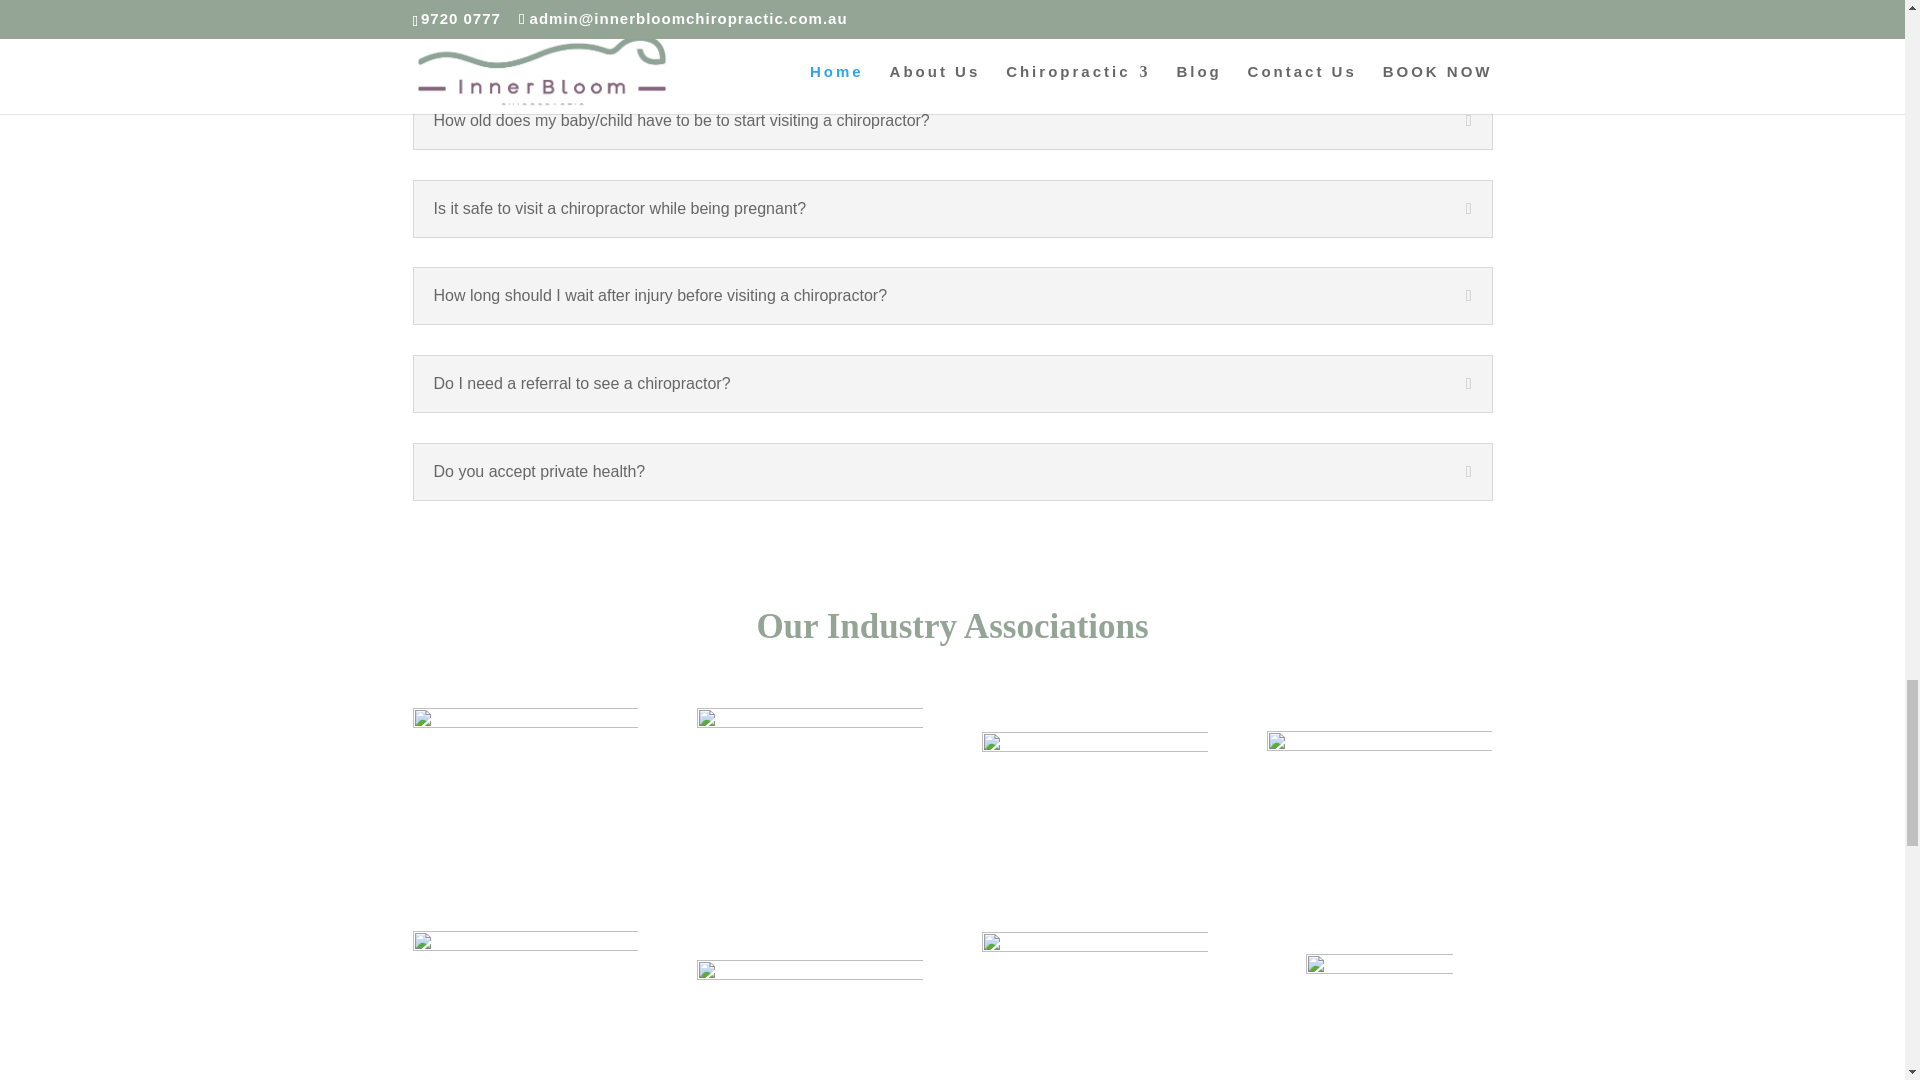 Image resolution: width=1920 pixels, height=1080 pixels. Describe the element at coordinates (808, 771) in the screenshot. I see `TAC` at that location.